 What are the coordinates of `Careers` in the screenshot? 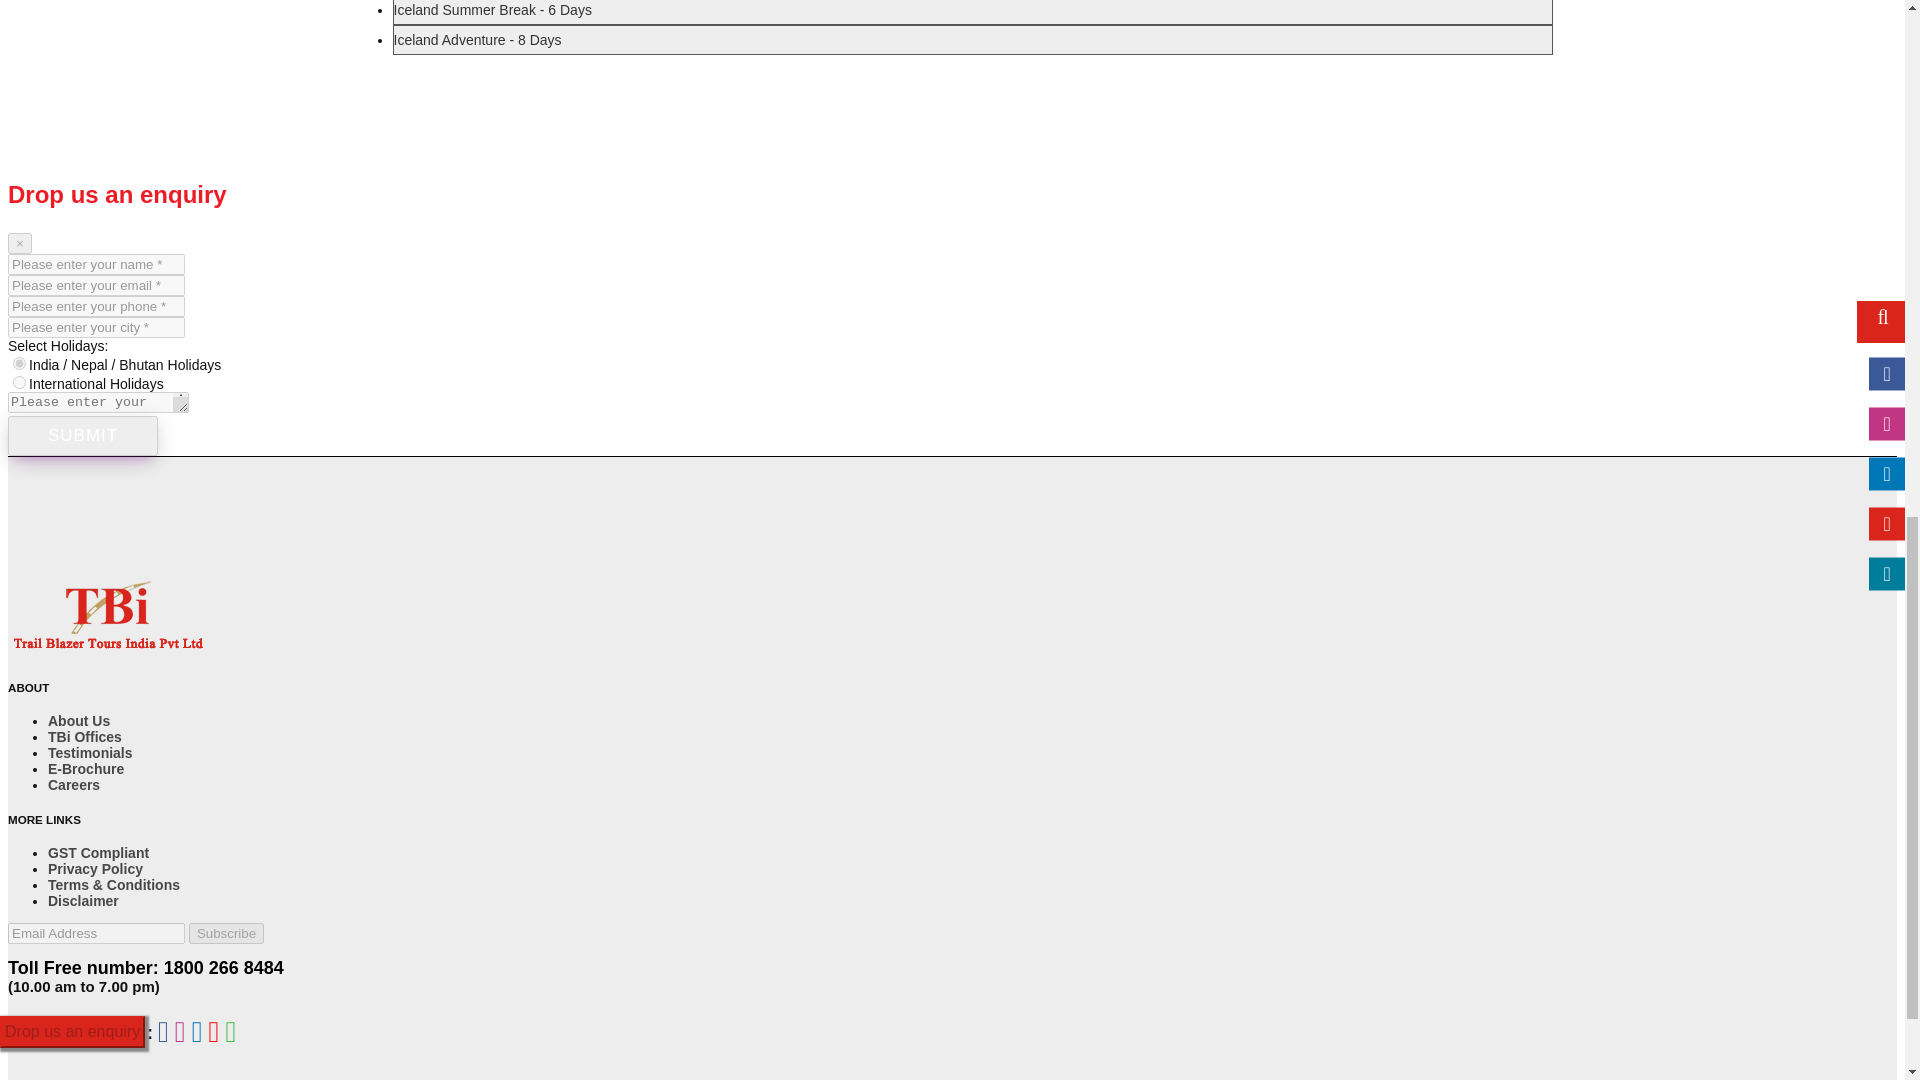 It's located at (74, 784).